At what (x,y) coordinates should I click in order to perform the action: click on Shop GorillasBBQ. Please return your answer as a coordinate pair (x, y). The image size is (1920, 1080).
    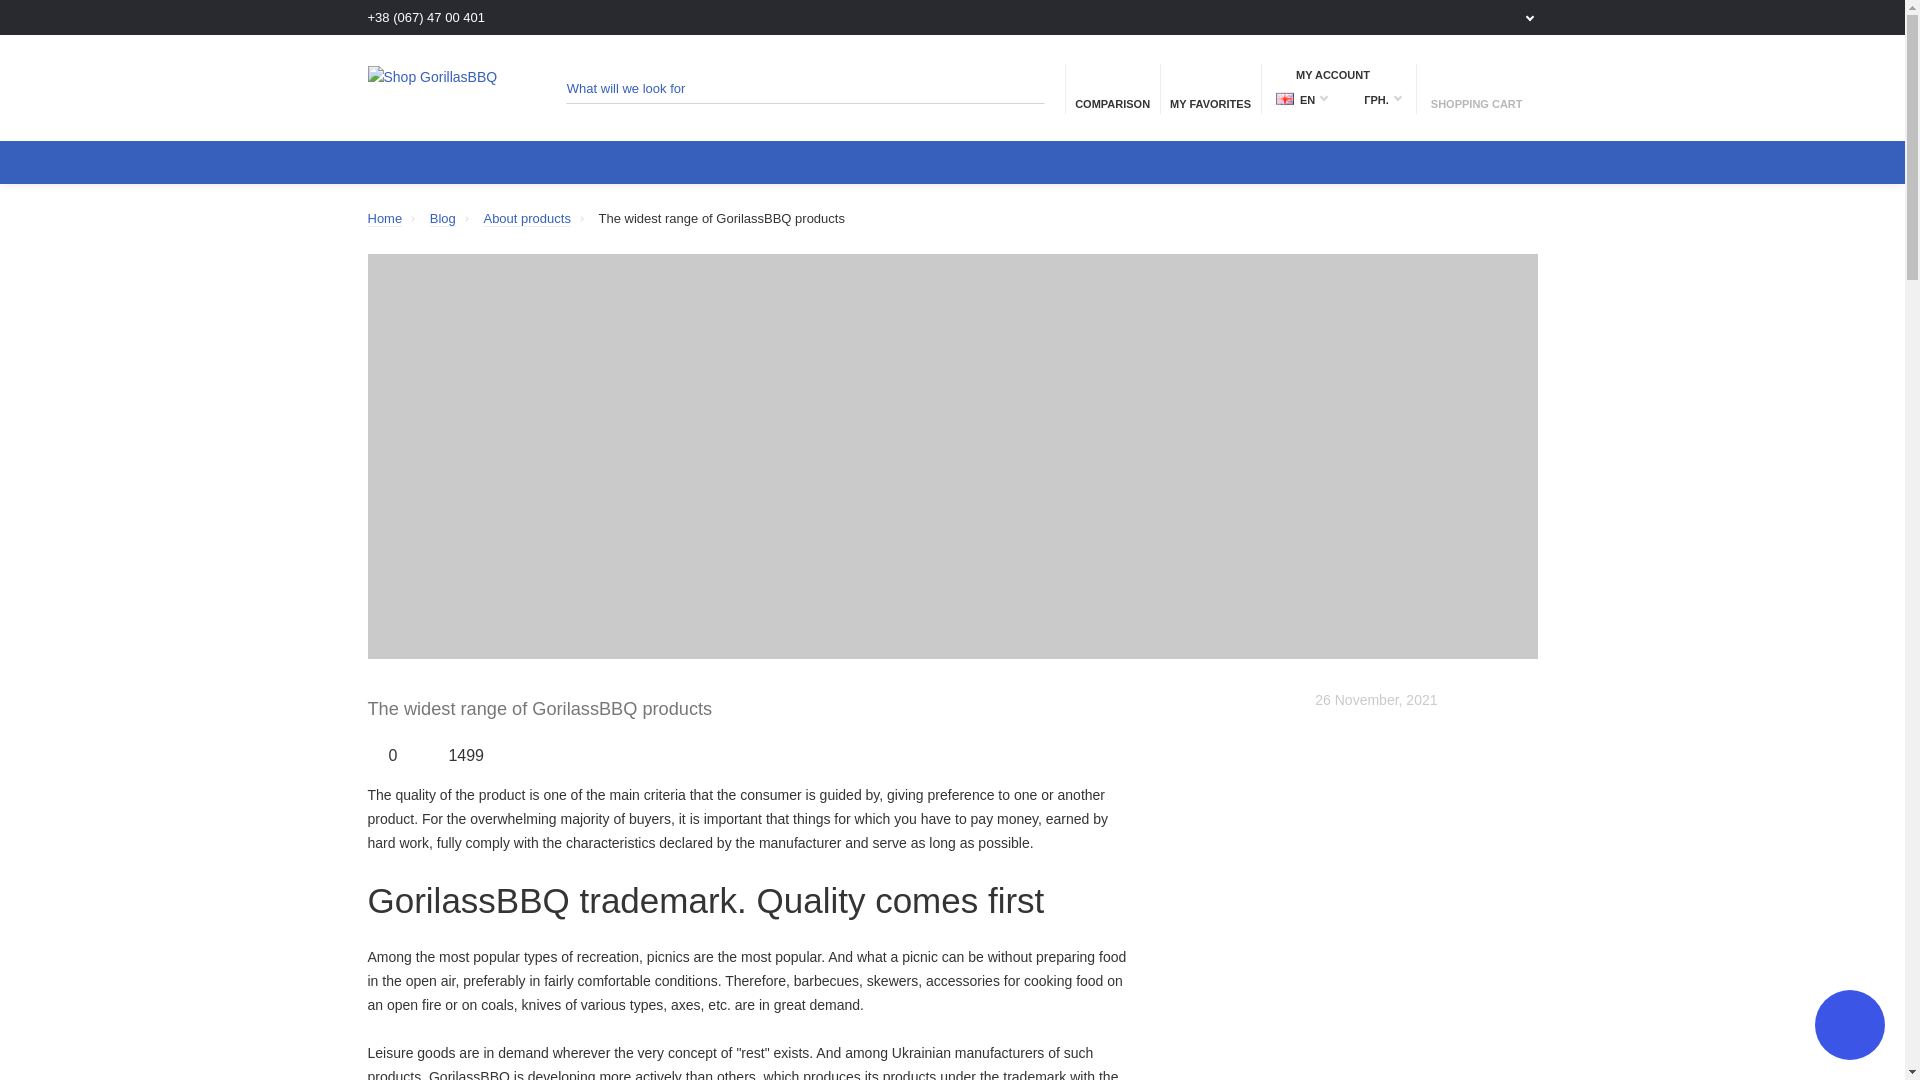
    Looking at the image, I should click on (443, 88).